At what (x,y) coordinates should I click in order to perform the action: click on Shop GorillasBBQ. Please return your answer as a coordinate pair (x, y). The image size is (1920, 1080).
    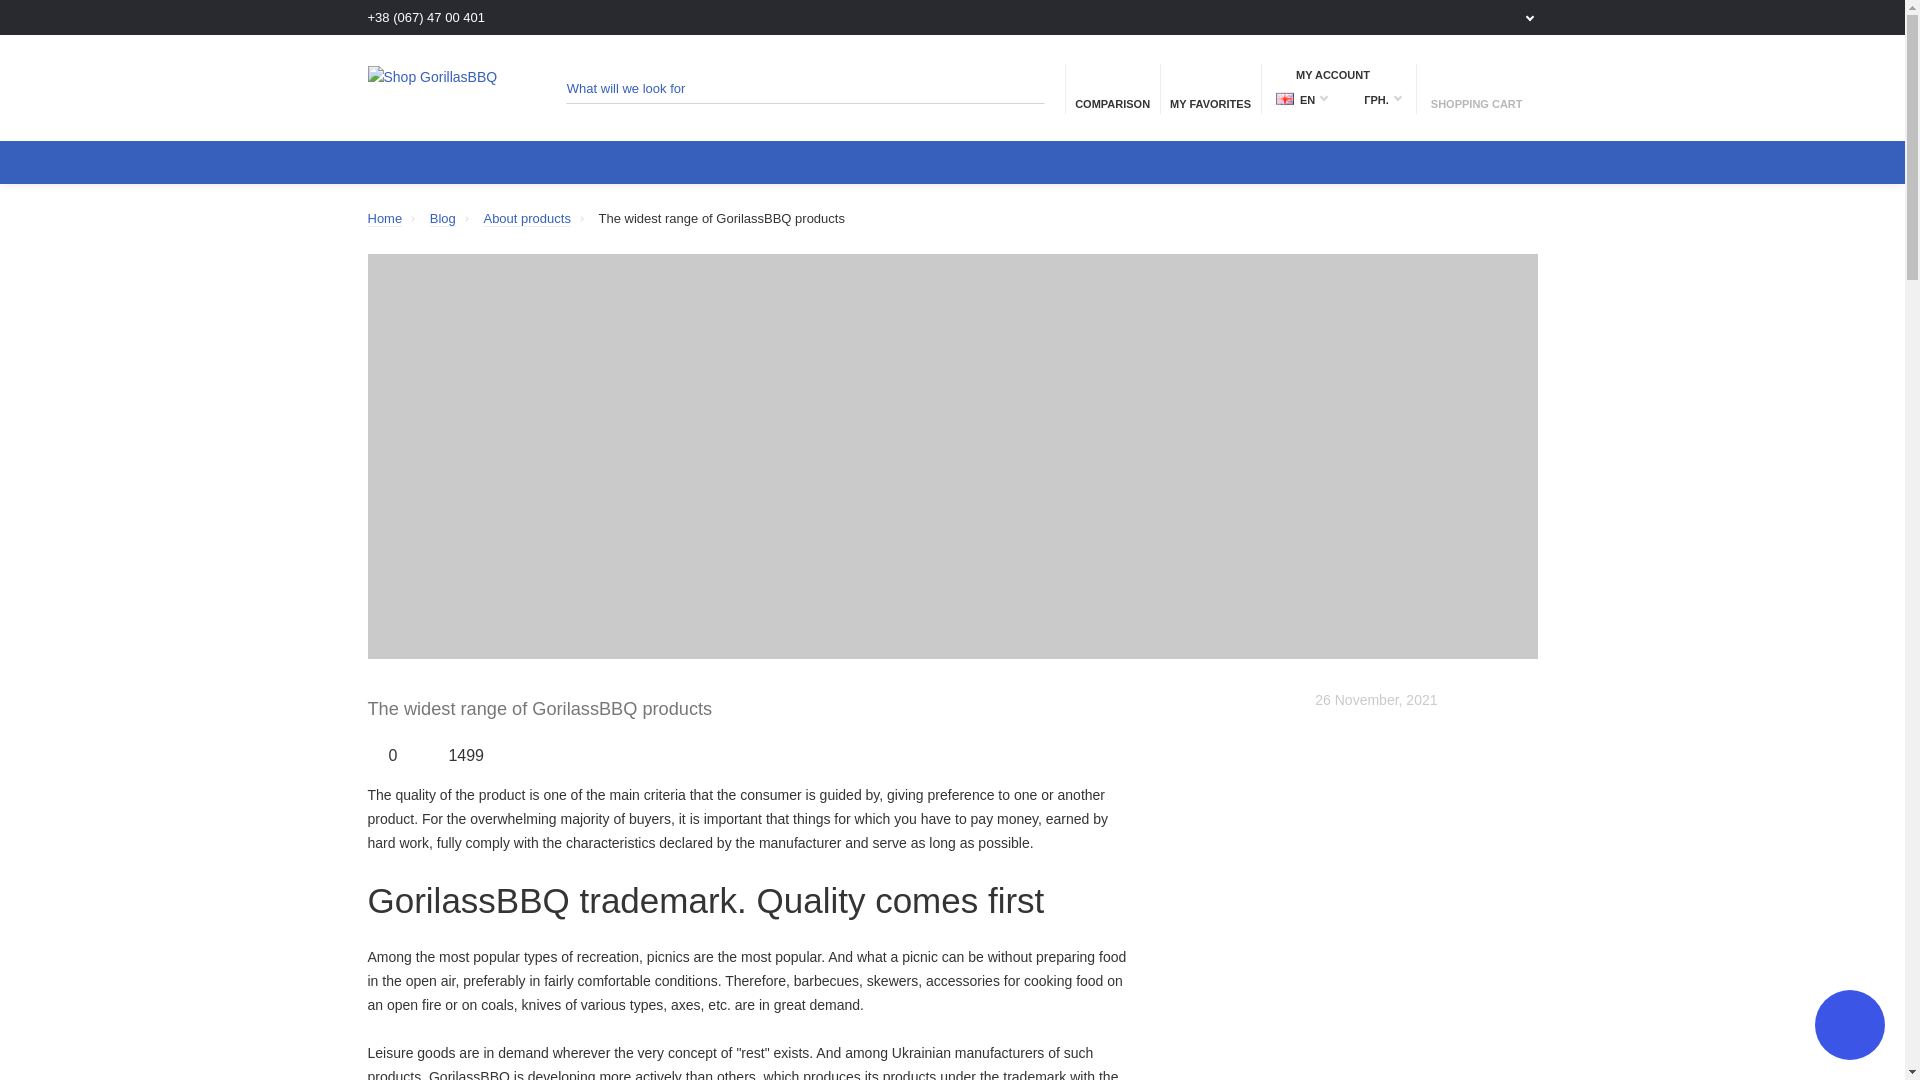
    Looking at the image, I should click on (443, 88).